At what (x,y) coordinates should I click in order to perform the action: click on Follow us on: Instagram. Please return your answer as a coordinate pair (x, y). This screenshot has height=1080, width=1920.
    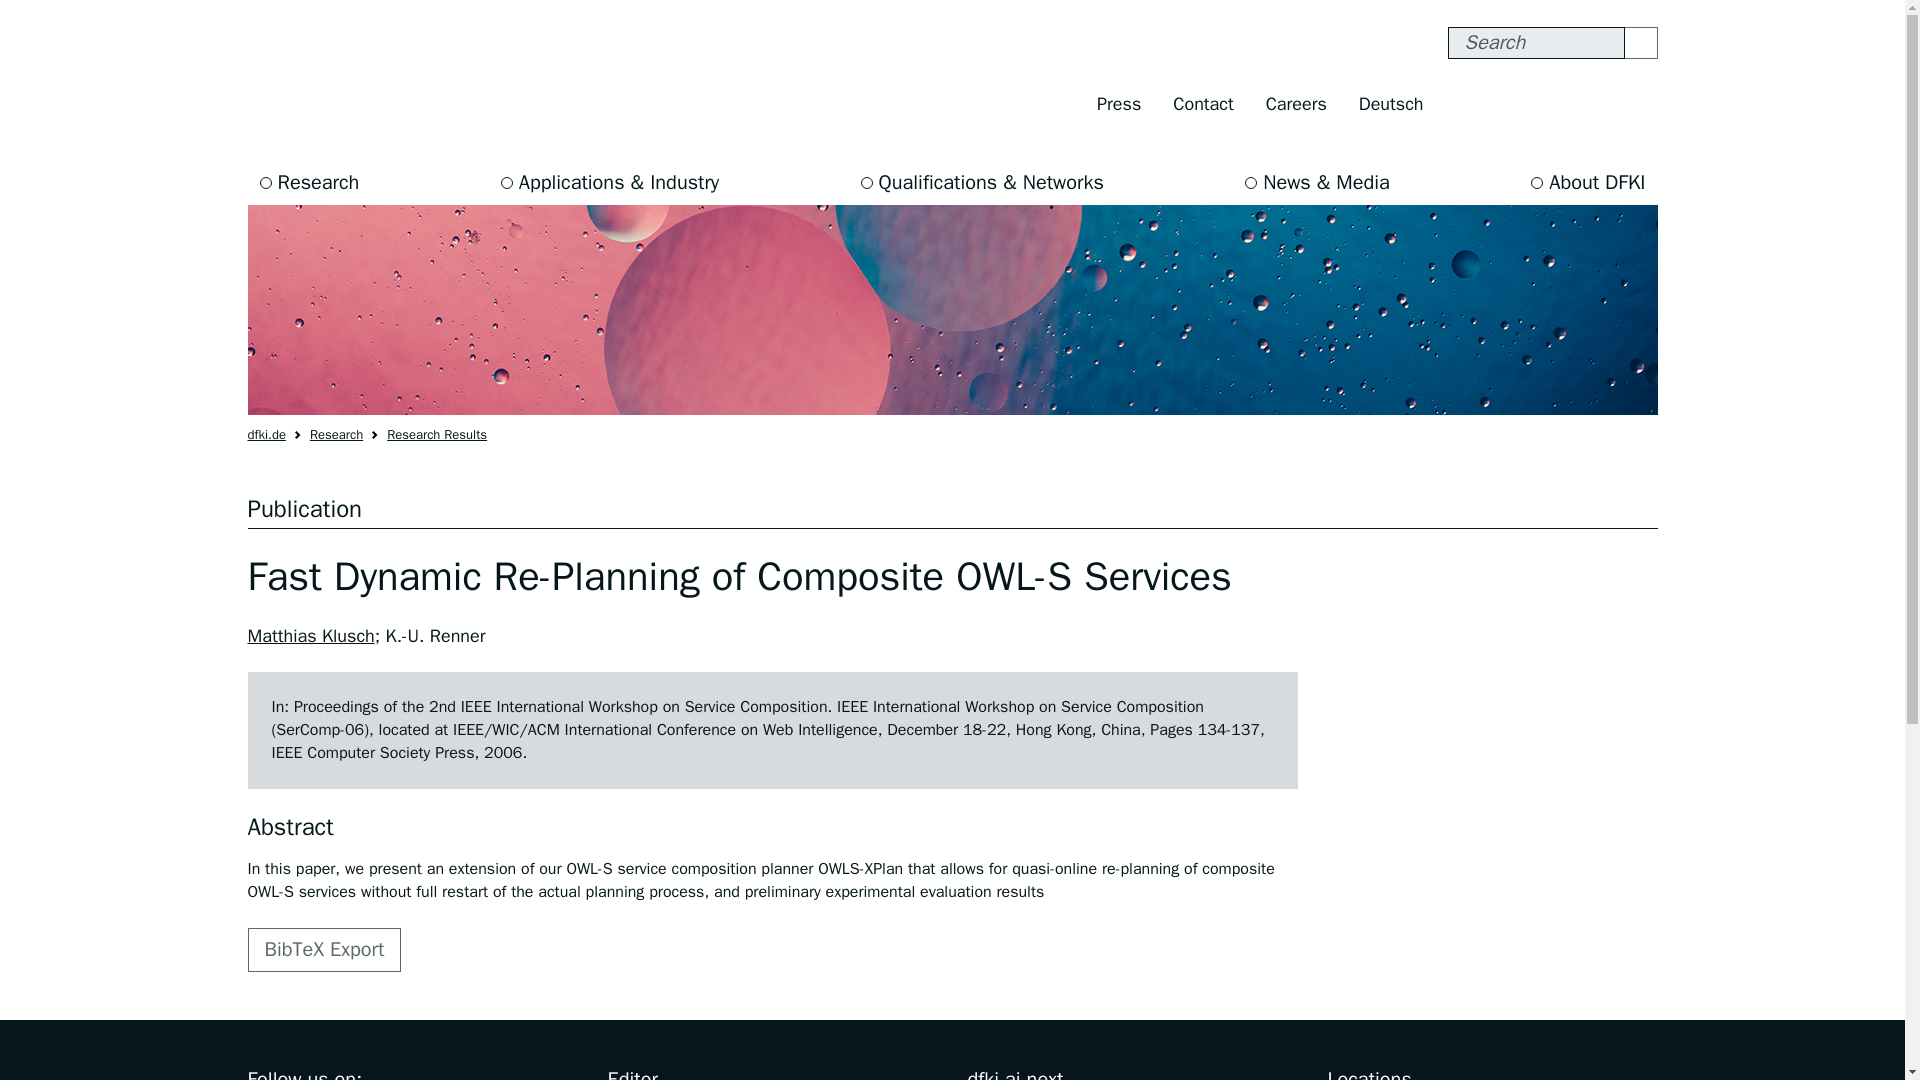
    Looking at the image, I should click on (1510, 104).